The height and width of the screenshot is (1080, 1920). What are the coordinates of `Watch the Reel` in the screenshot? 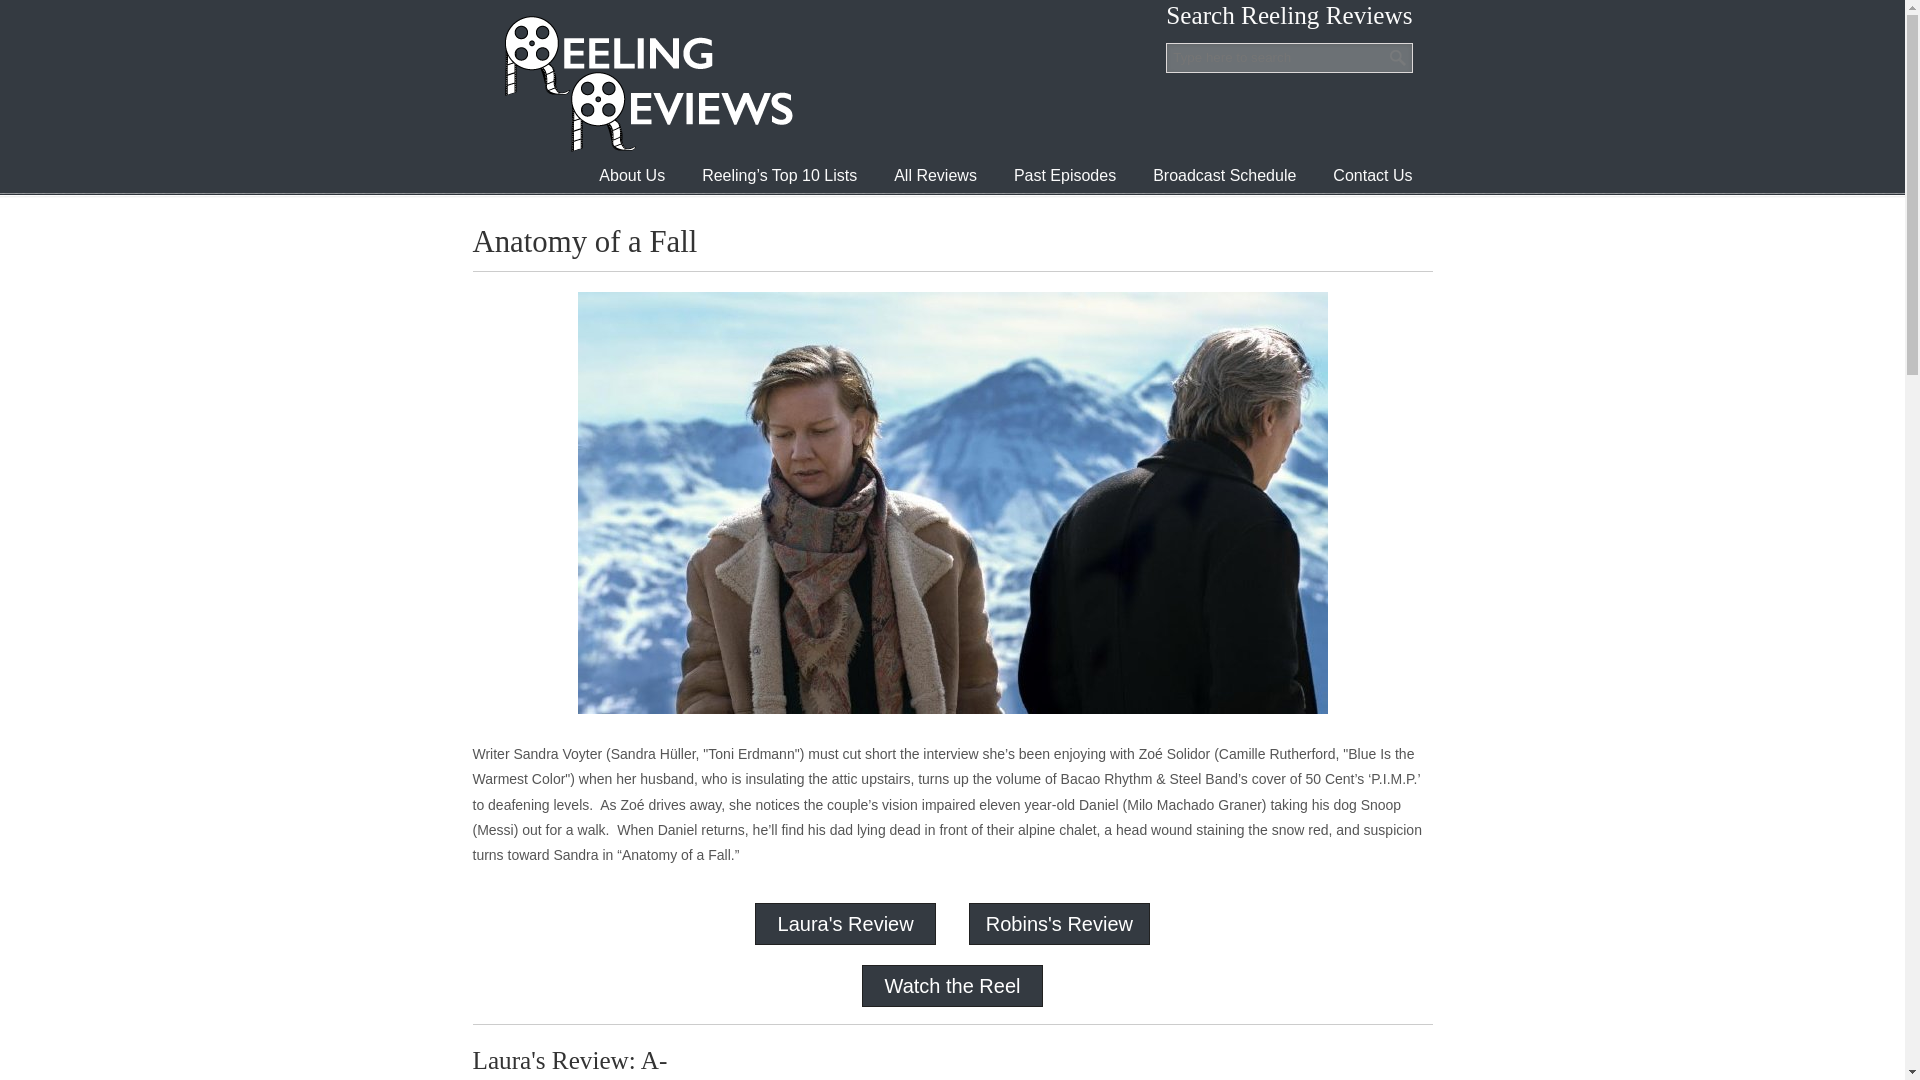 It's located at (951, 986).